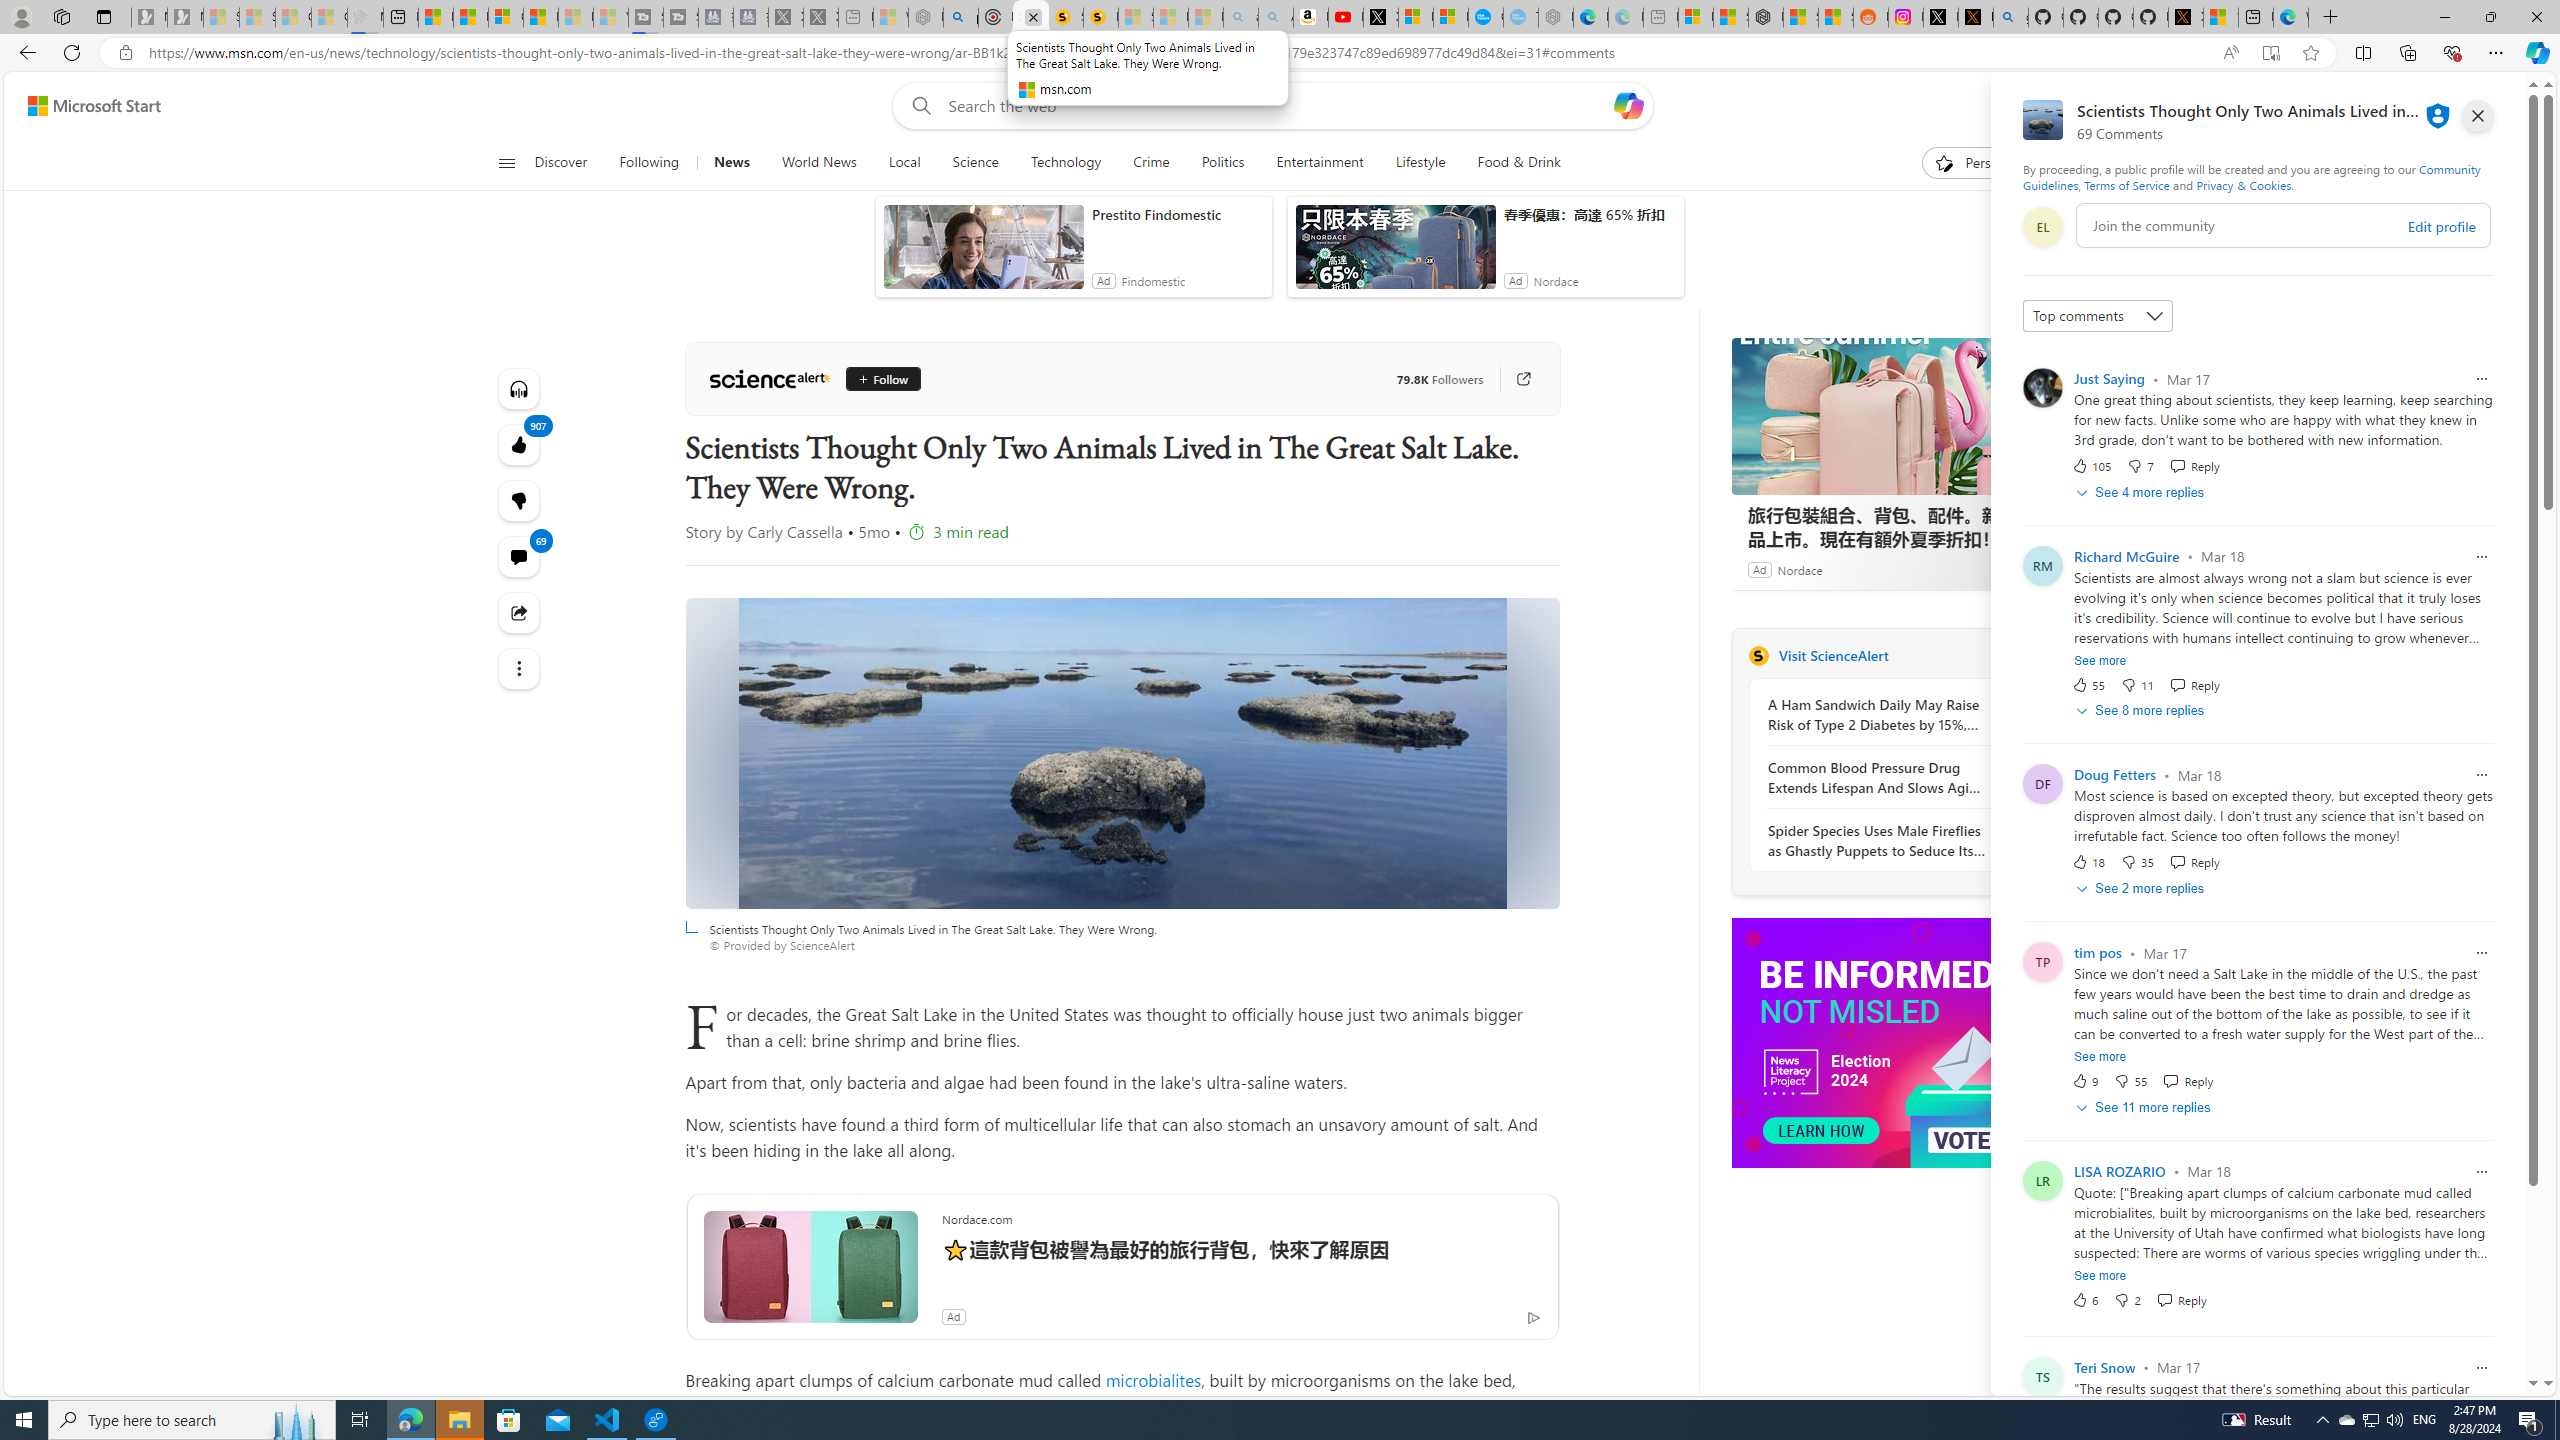 The height and width of the screenshot is (1440, 2560). What do you see at coordinates (2109, 378) in the screenshot?
I see `Just Saying` at bounding box center [2109, 378].